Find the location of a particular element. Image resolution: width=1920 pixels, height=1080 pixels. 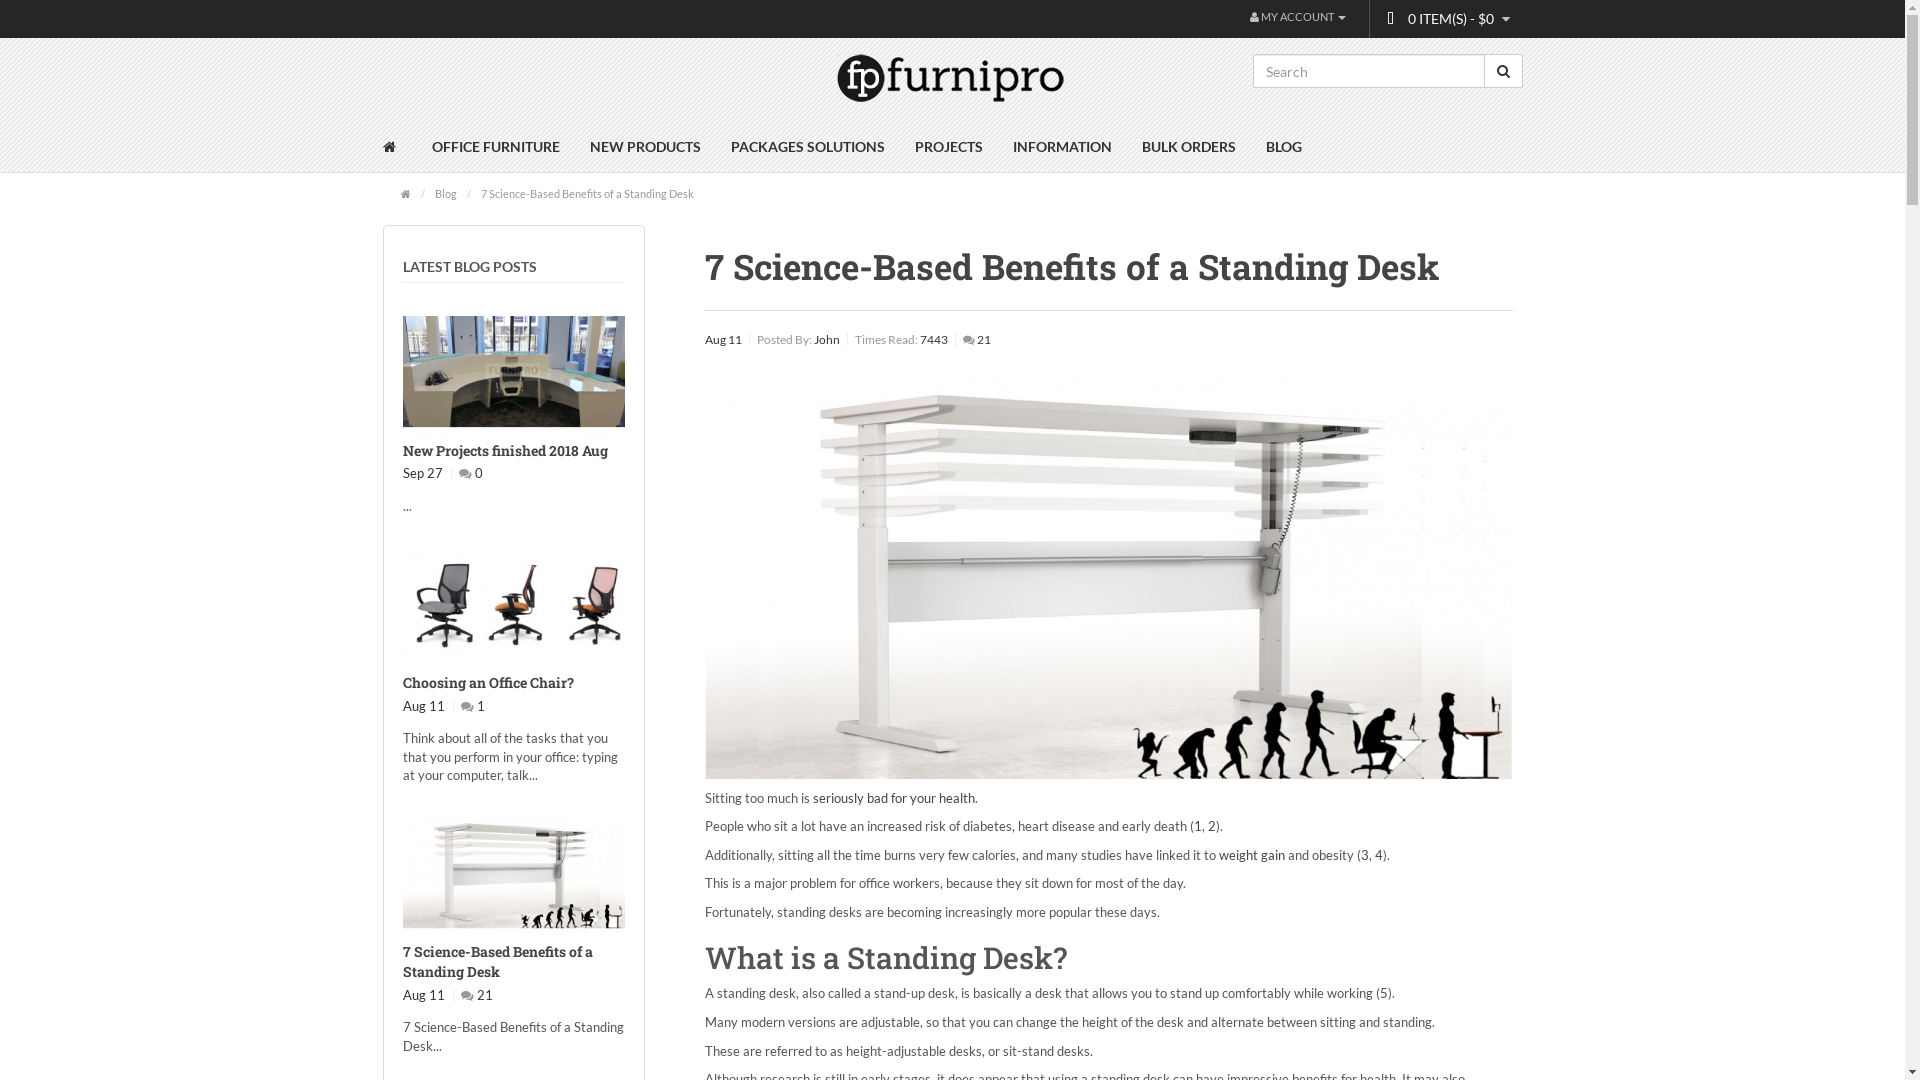

Choosing an Office Chair? is located at coordinates (514, 604).